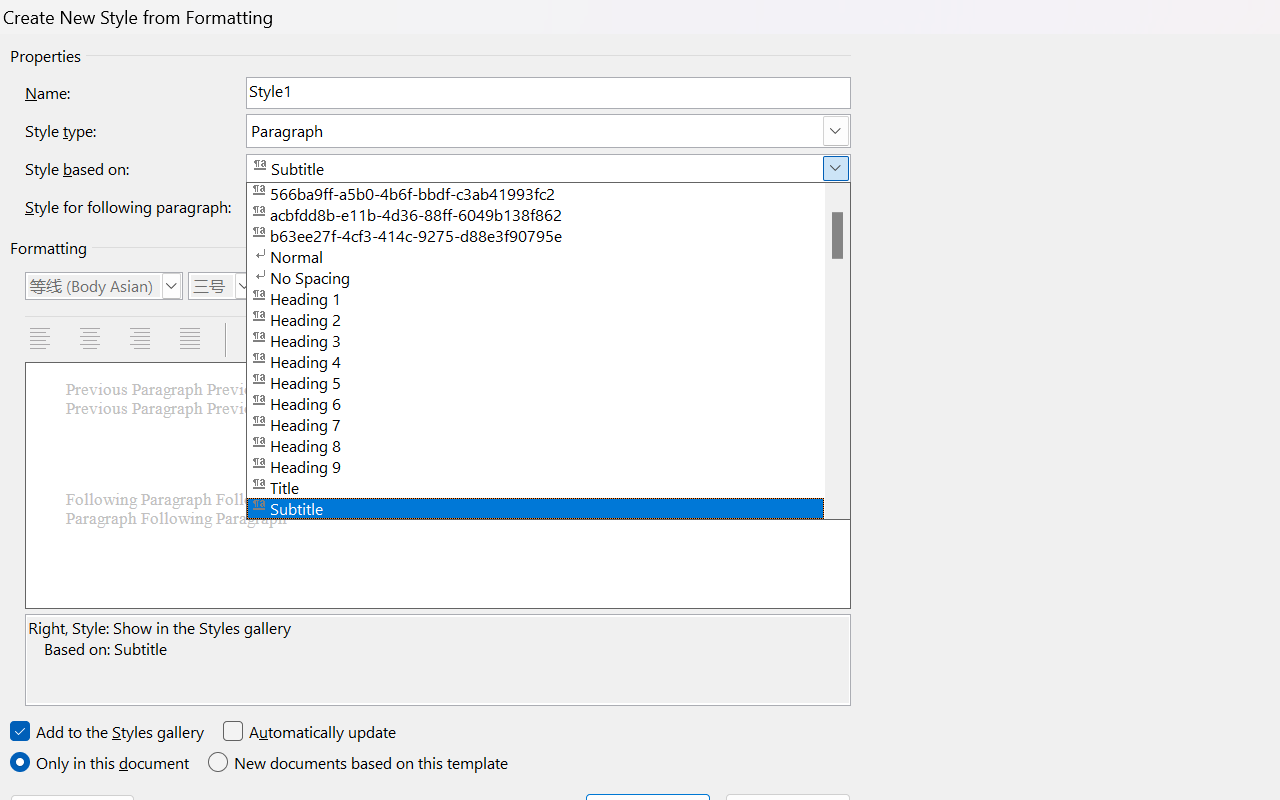  I want to click on Heading 4, so click(548, 360).